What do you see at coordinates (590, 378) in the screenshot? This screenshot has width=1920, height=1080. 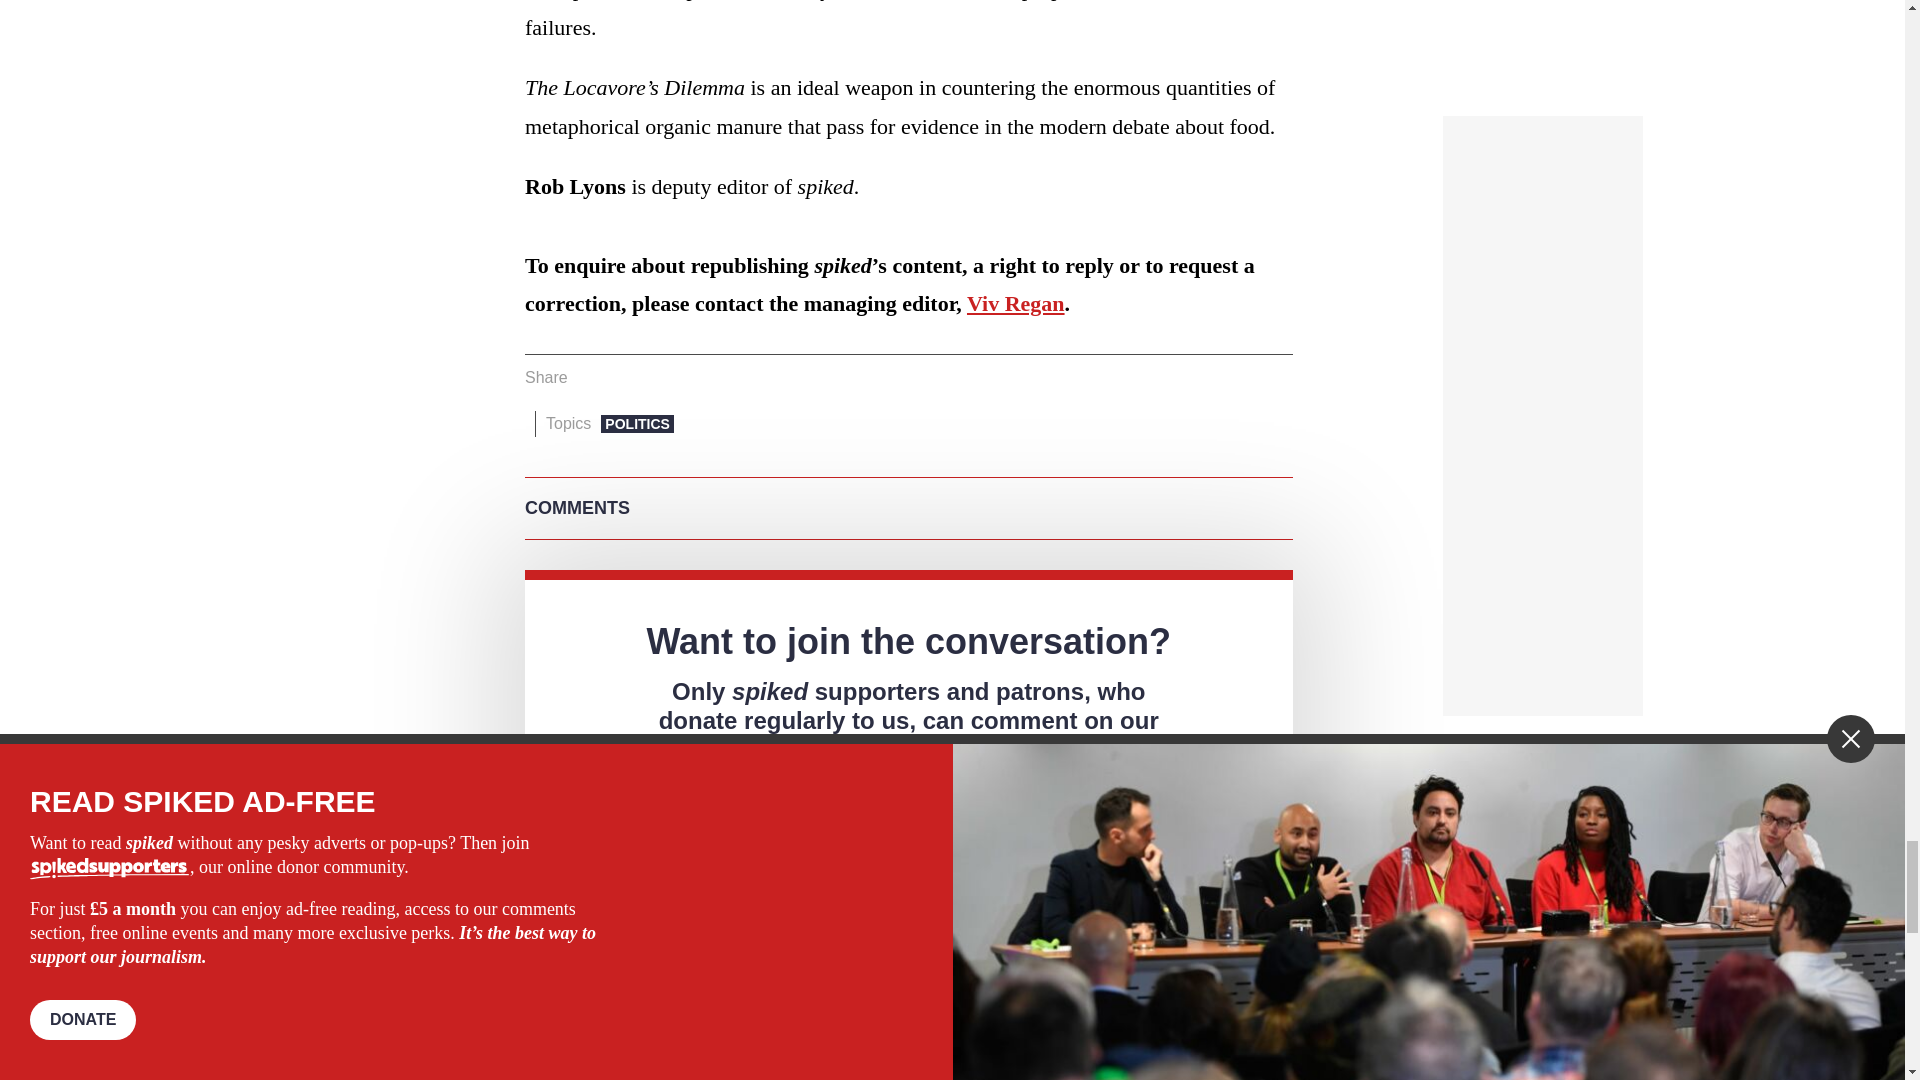 I see `Share on Facebook` at bounding box center [590, 378].